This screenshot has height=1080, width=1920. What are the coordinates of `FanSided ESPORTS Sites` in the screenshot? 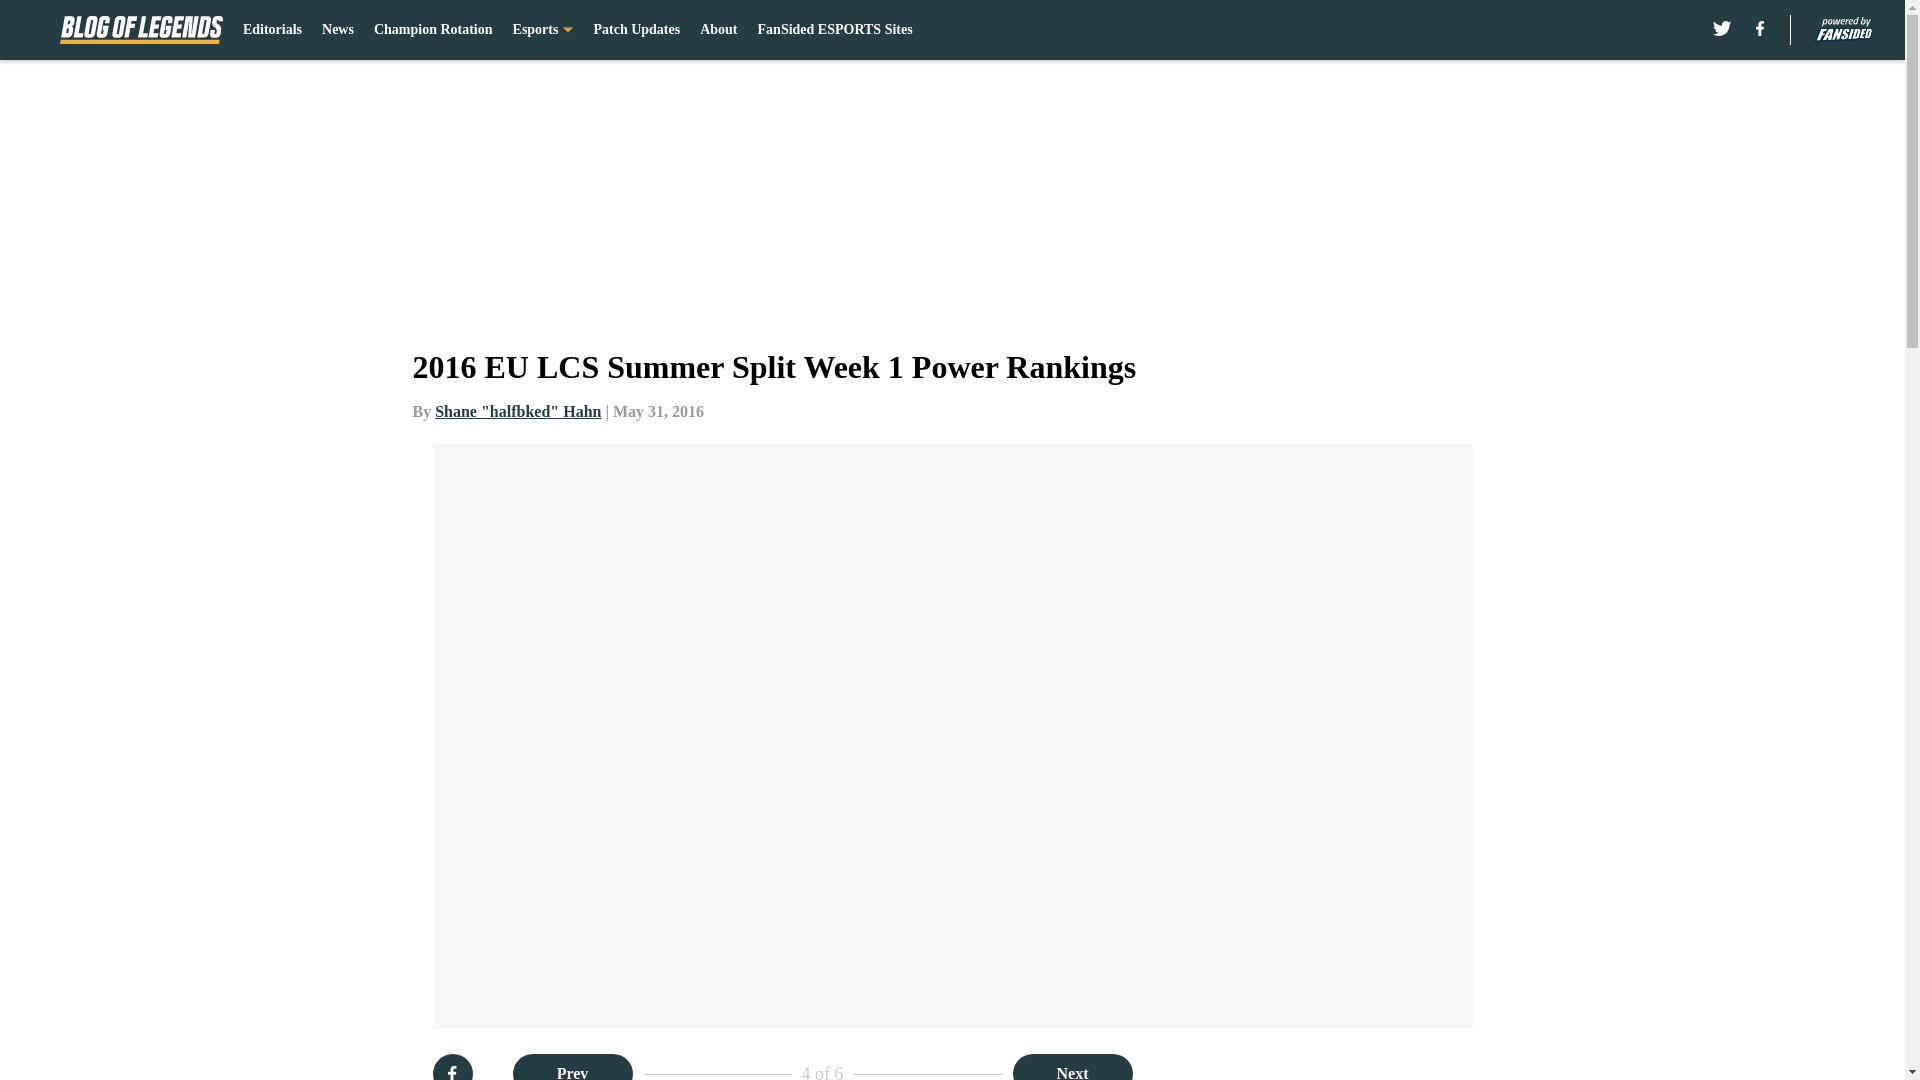 It's located at (836, 30).